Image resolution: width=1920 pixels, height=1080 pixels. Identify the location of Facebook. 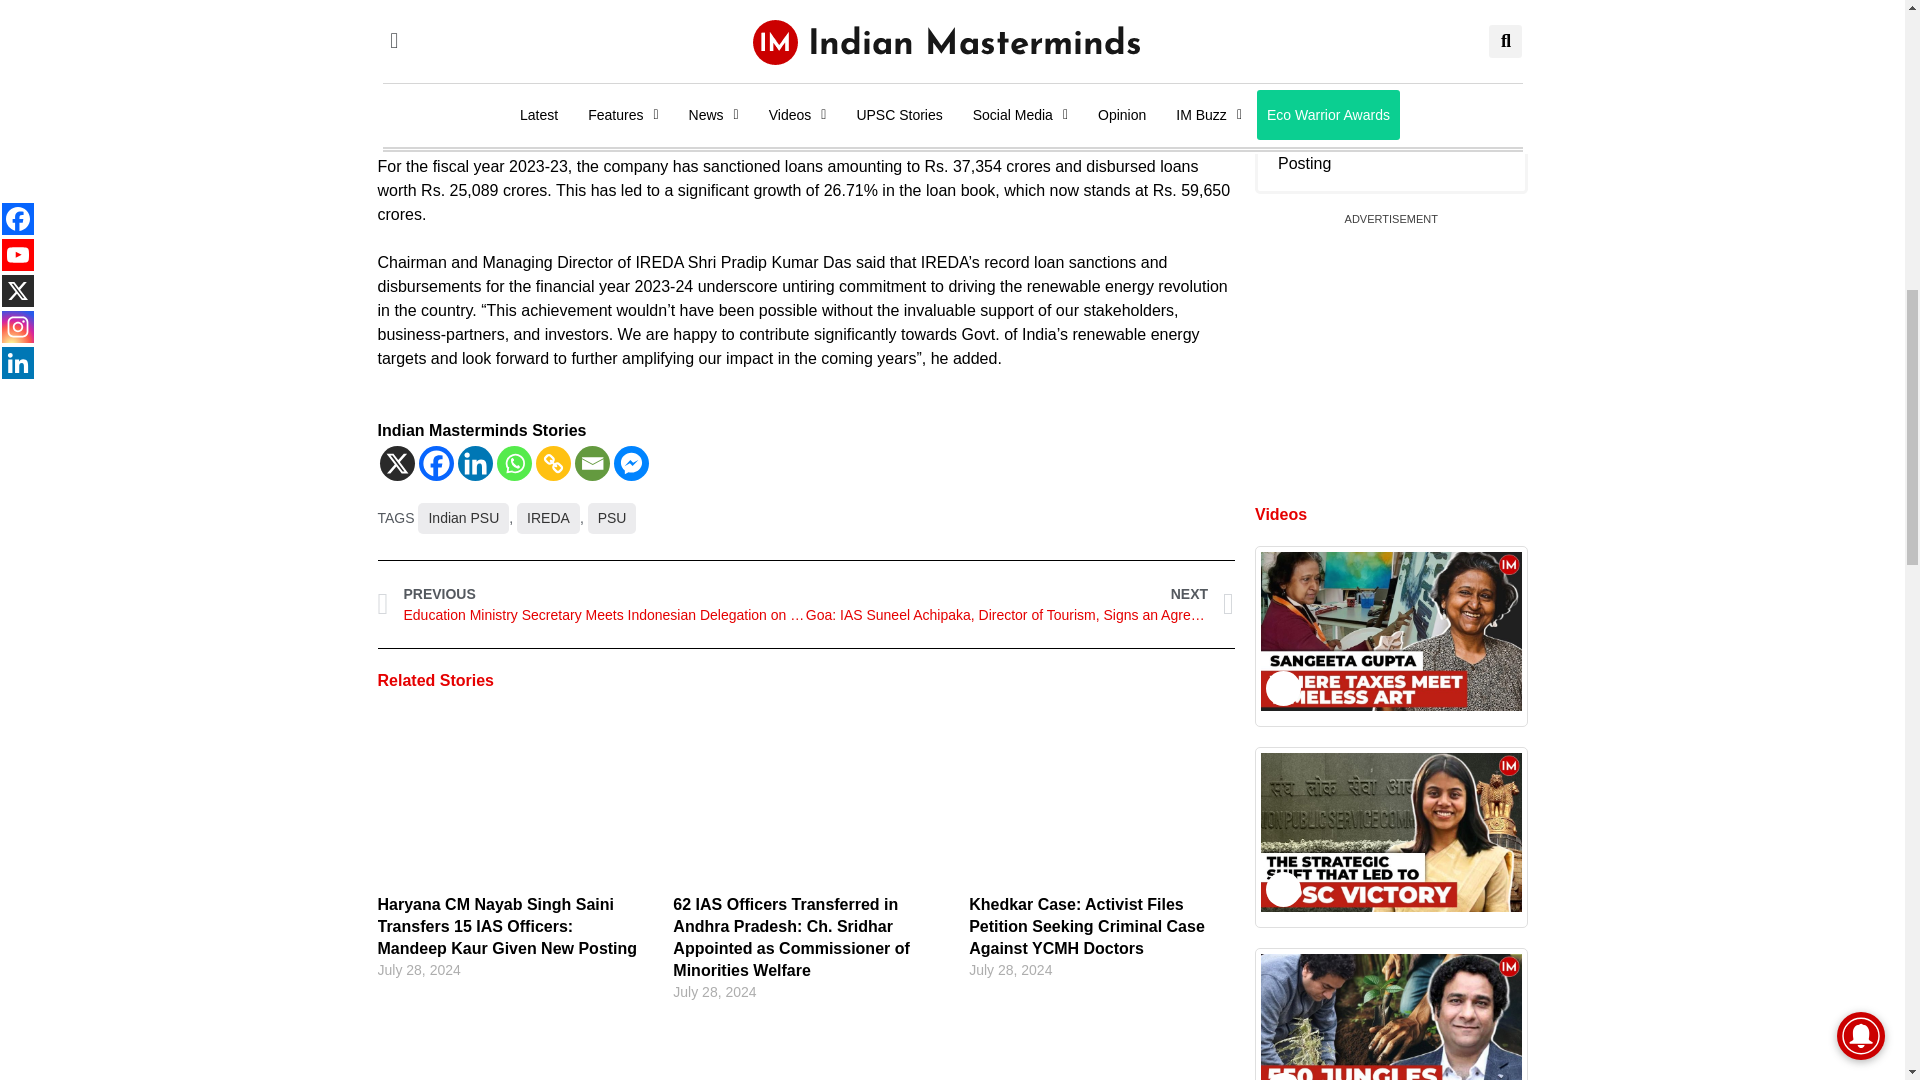
(436, 463).